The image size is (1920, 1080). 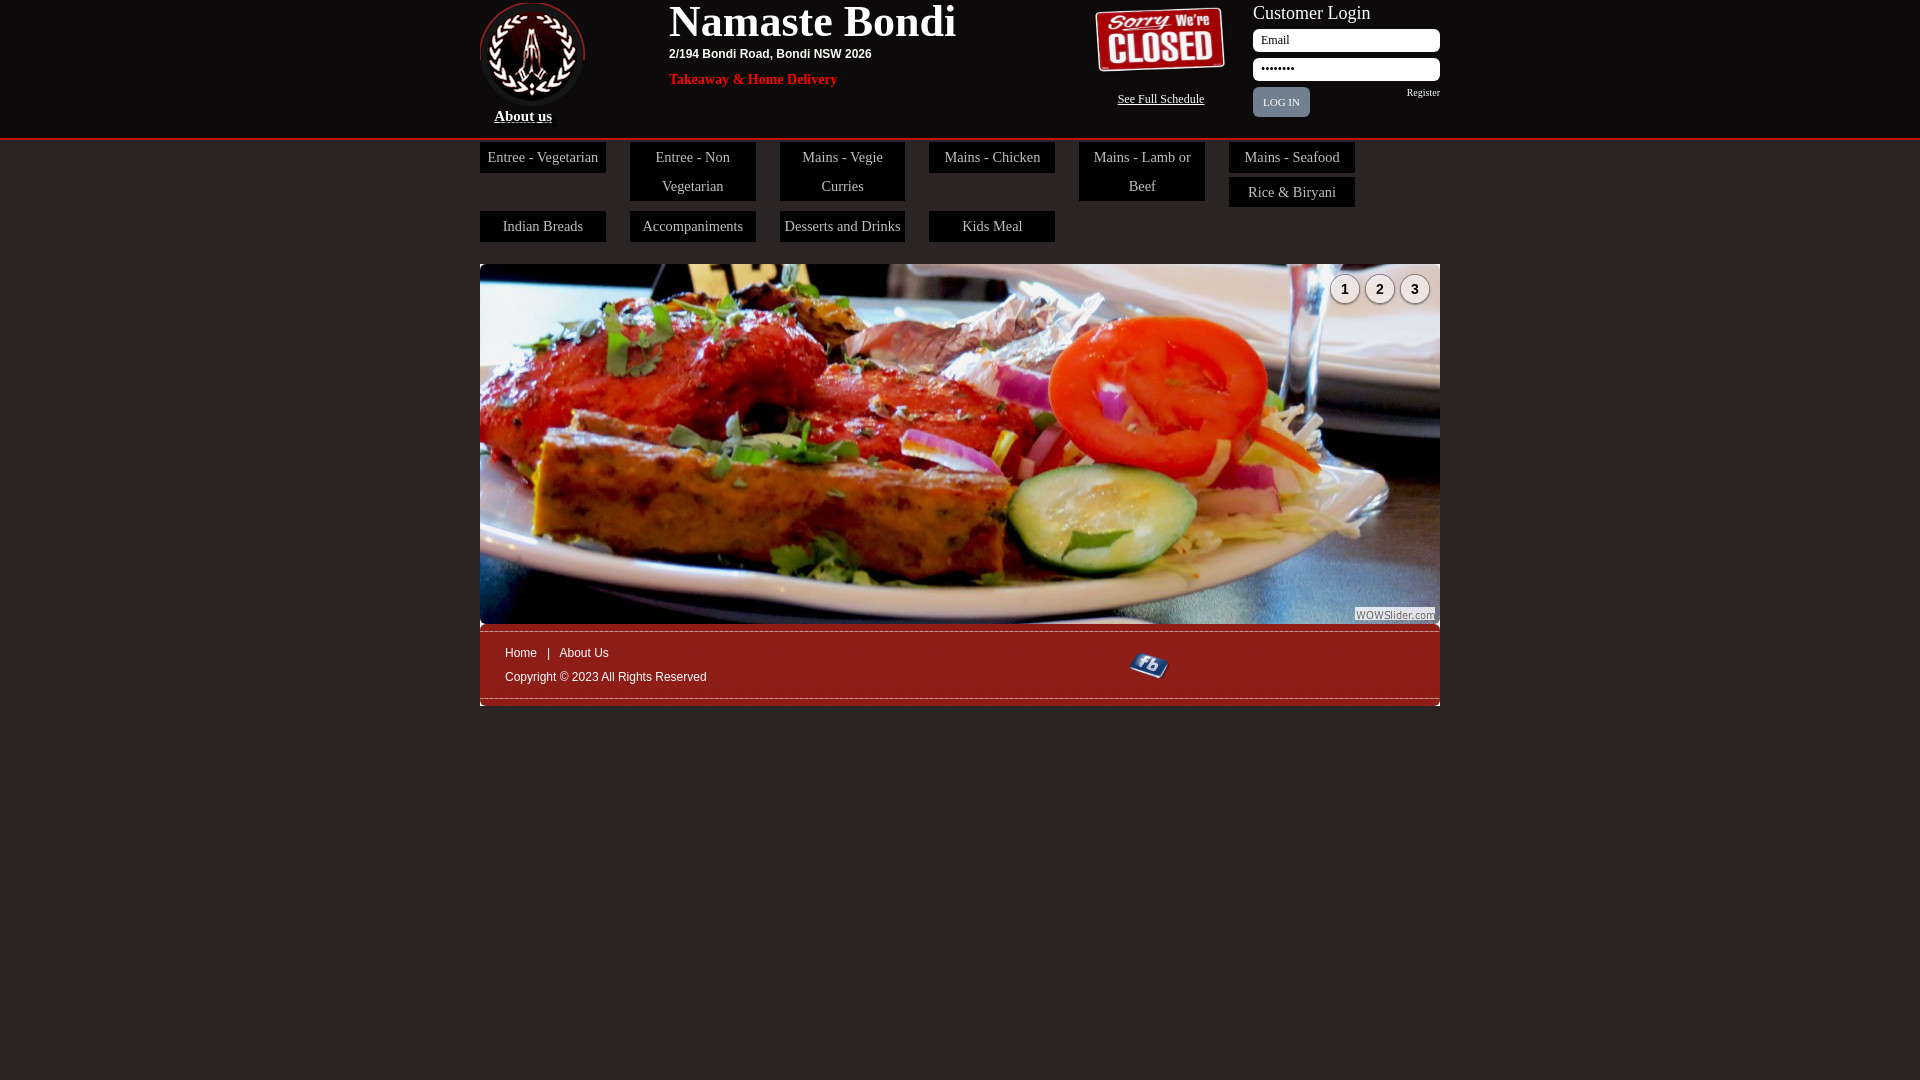 I want to click on Desserts and Drinks, so click(x=843, y=226).